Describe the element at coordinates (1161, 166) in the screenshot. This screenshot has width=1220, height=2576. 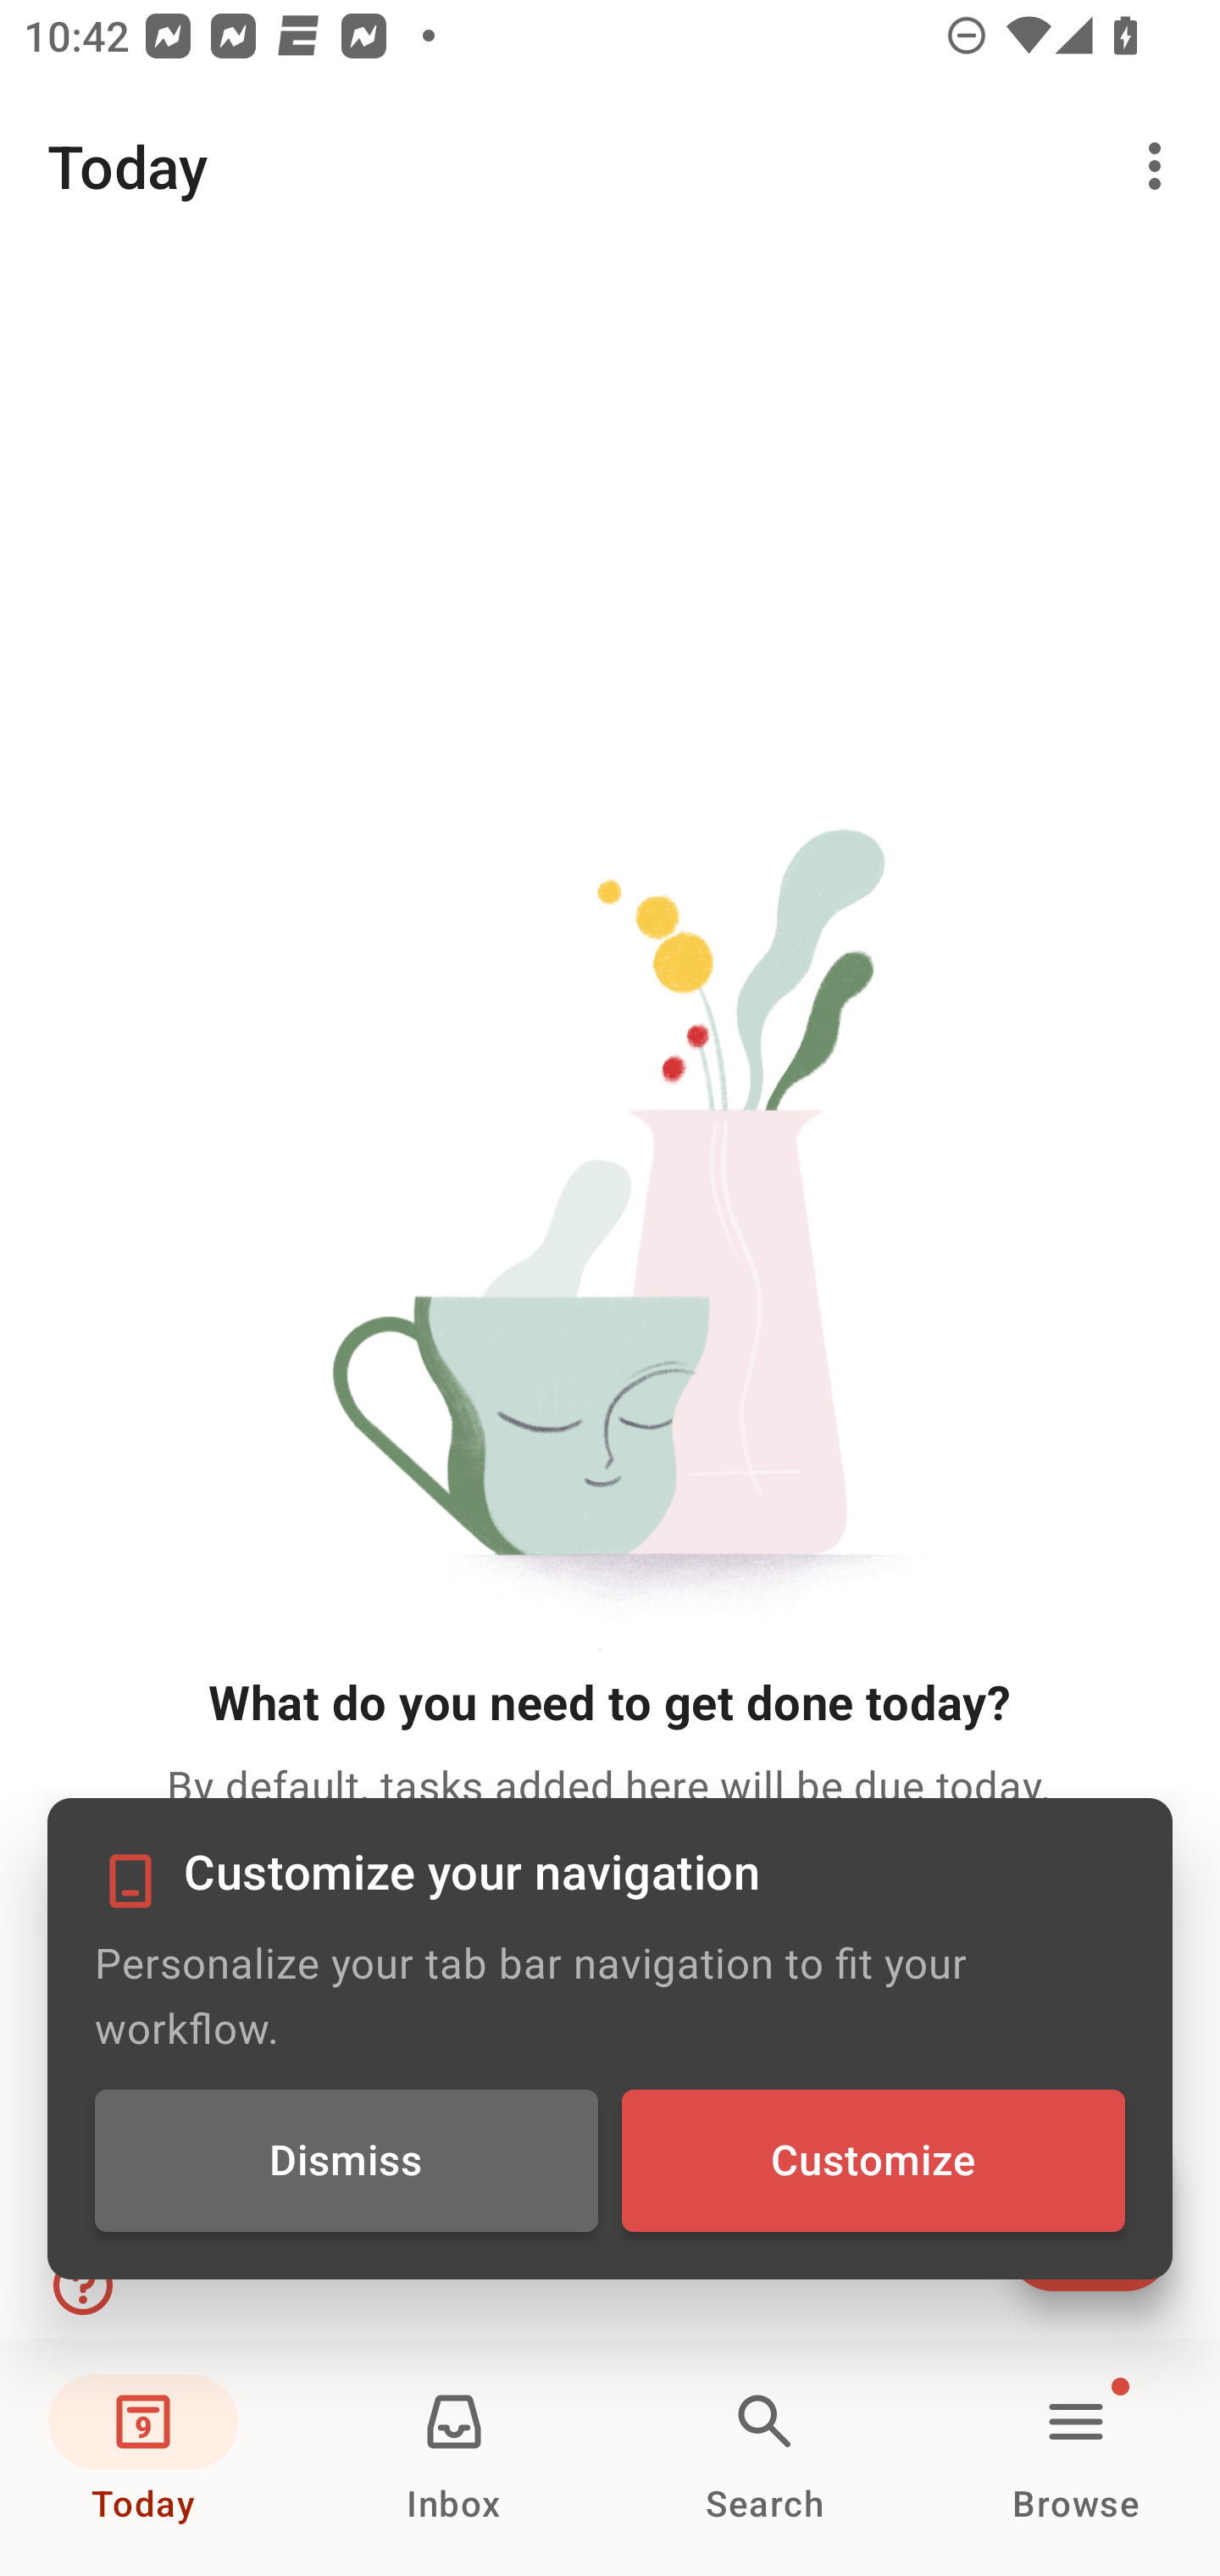
I see `More options` at that location.